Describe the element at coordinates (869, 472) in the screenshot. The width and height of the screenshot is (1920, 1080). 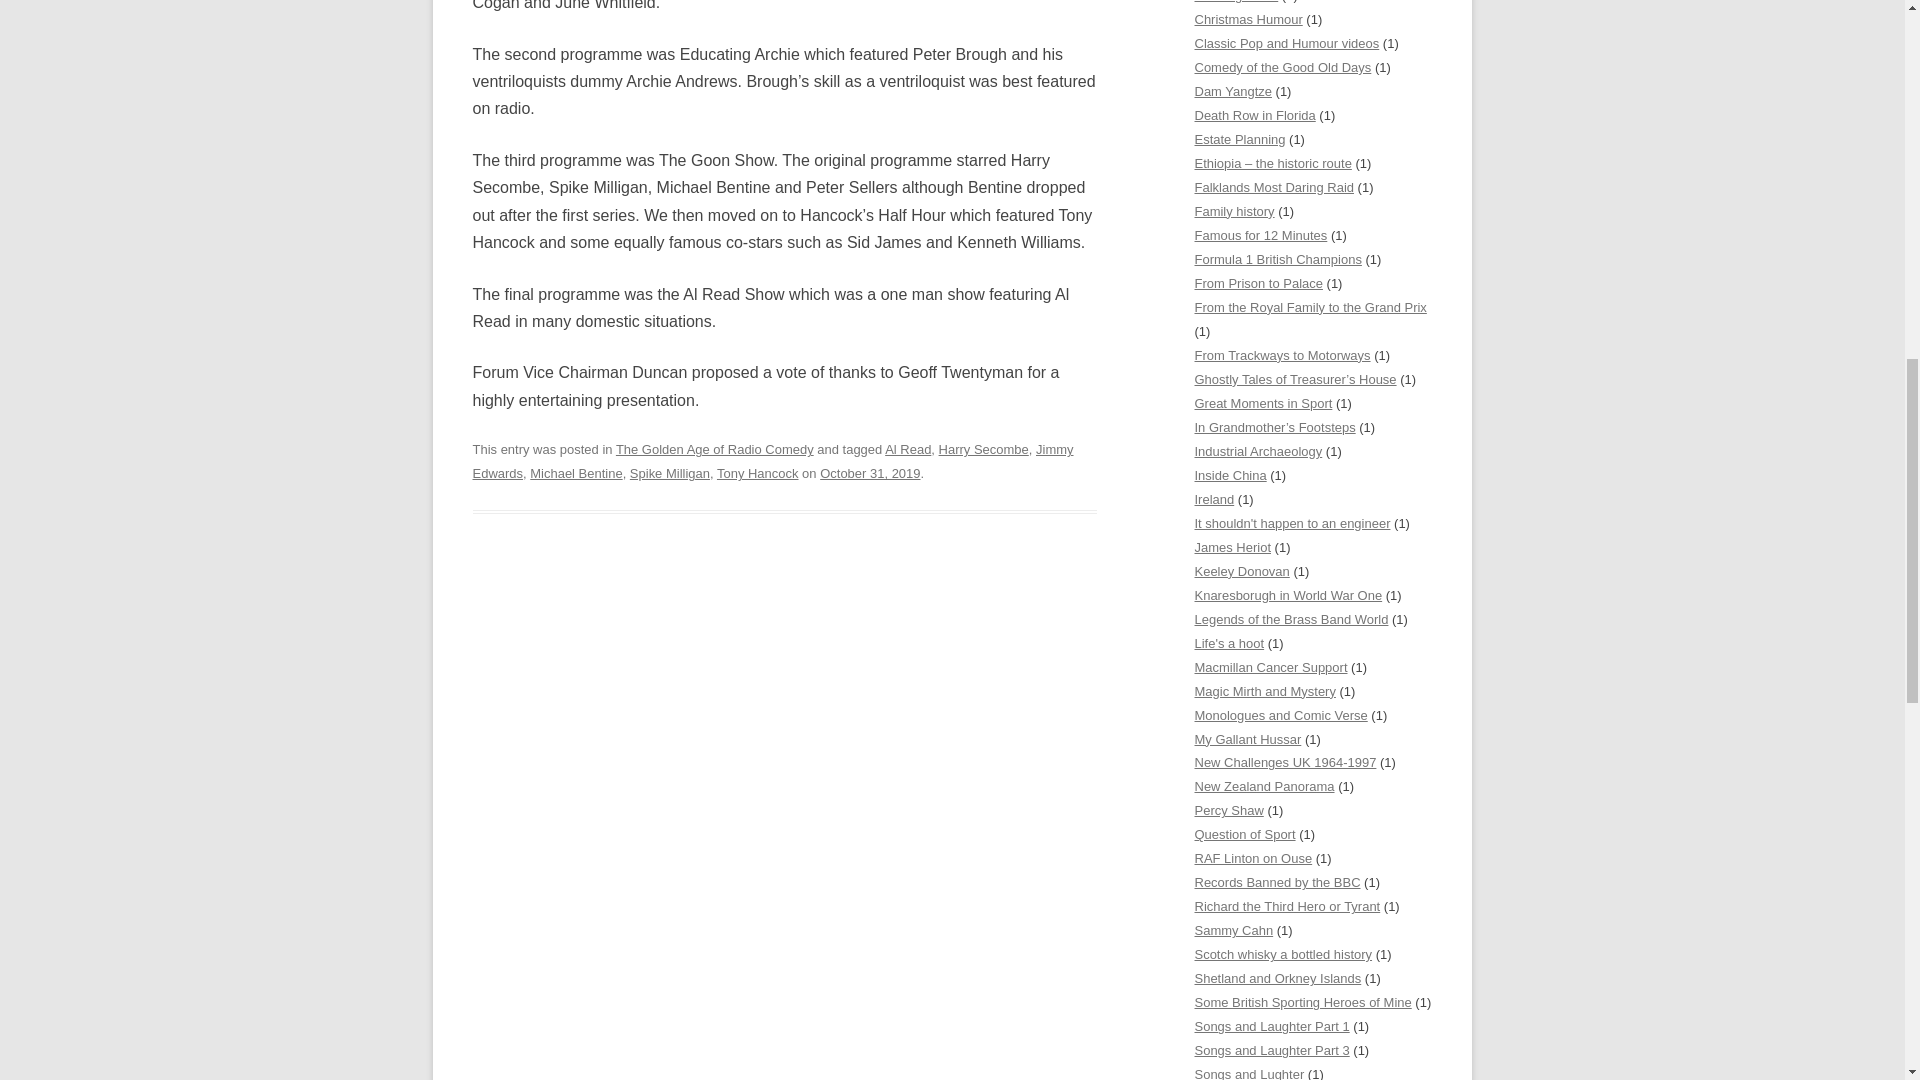
I see `9:46 am` at that location.